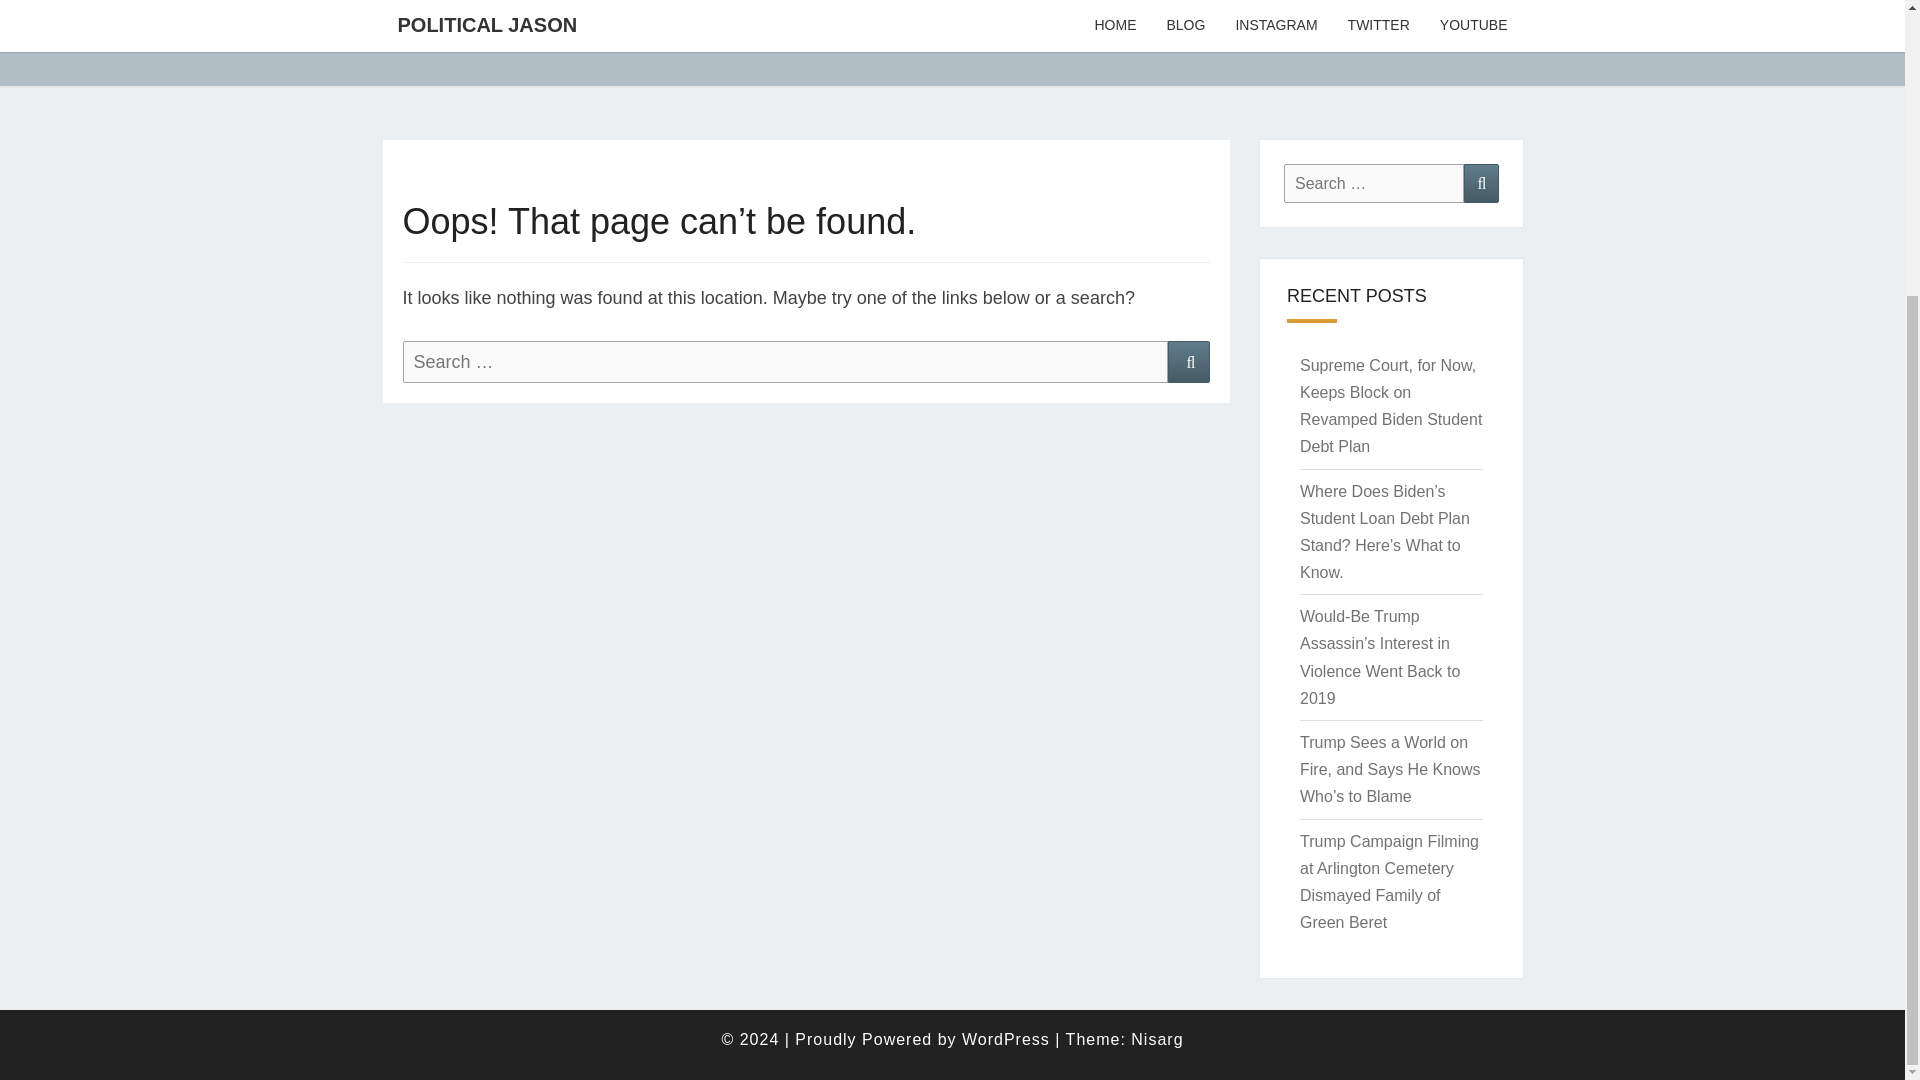 Image resolution: width=1920 pixels, height=1080 pixels. What do you see at coordinates (1006, 1039) in the screenshot?
I see `WordPress` at bounding box center [1006, 1039].